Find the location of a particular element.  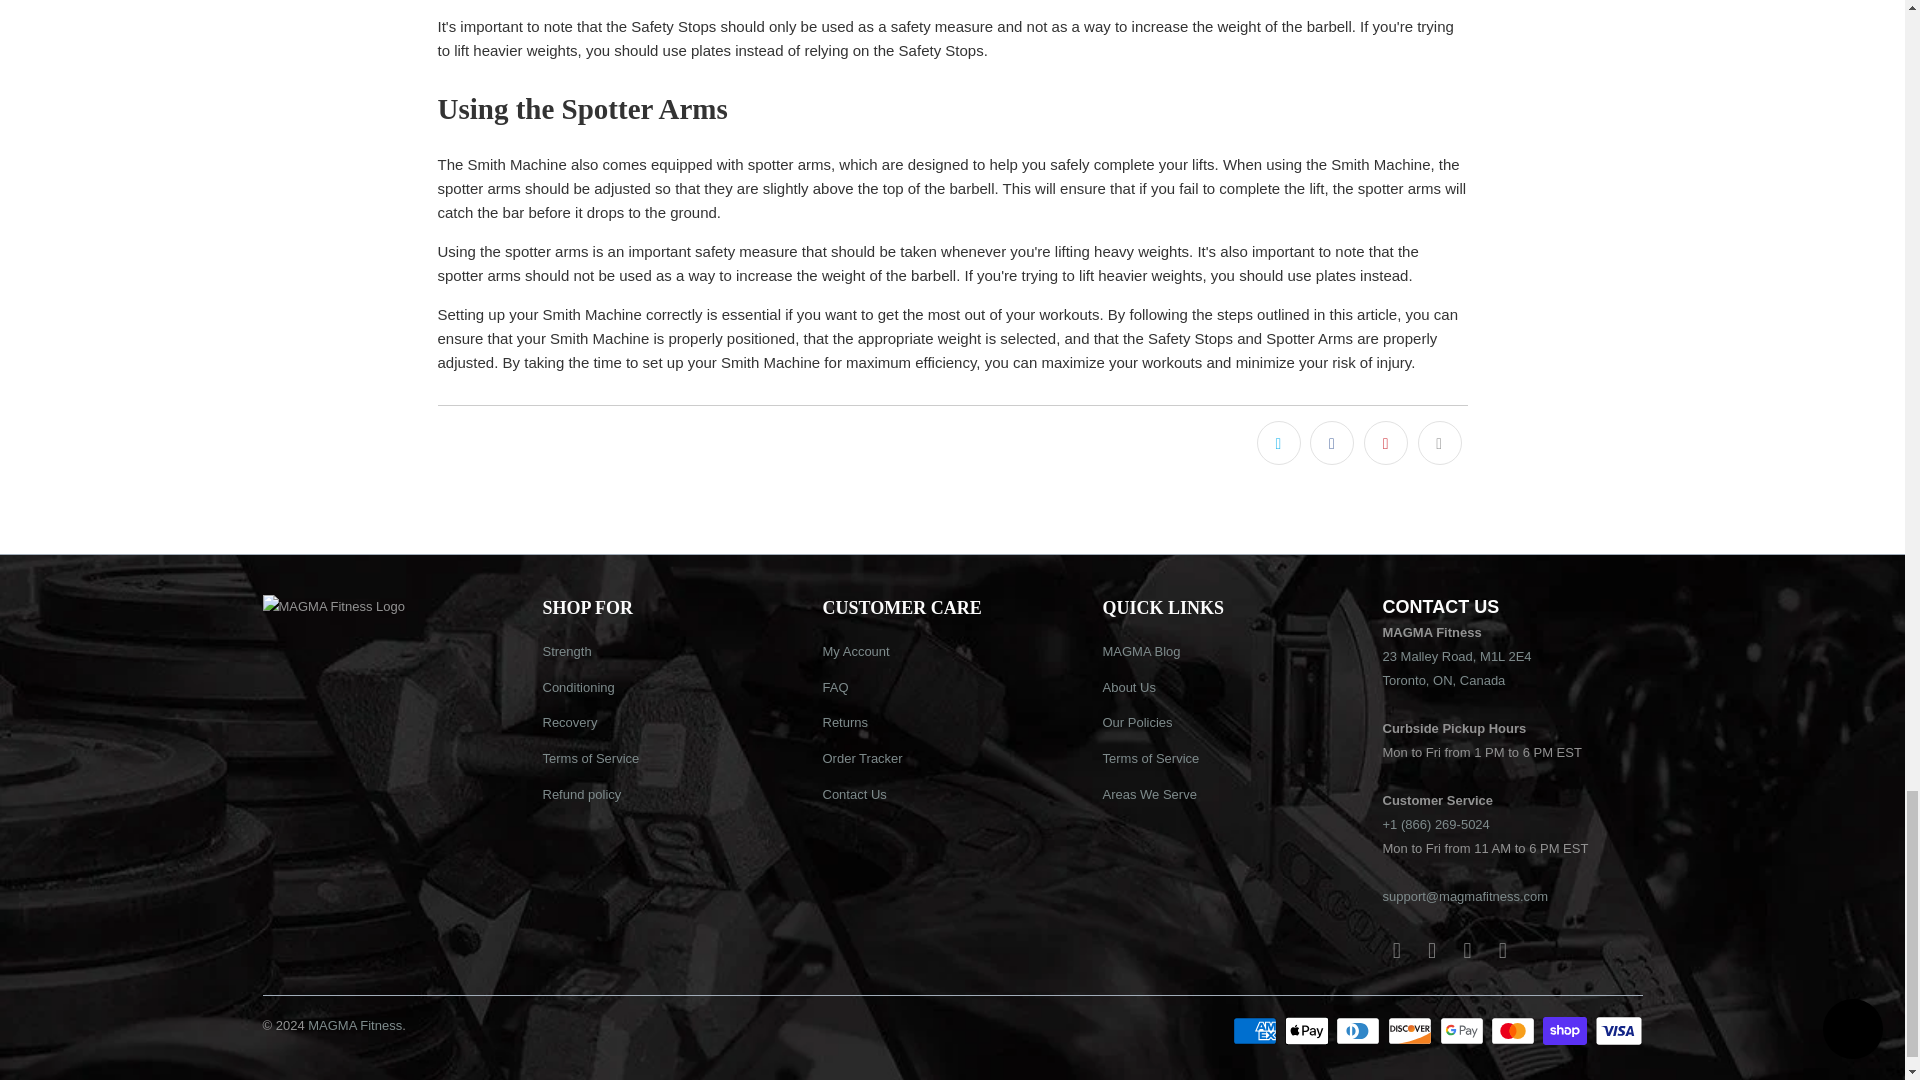

Mastercard is located at coordinates (1515, 1031).